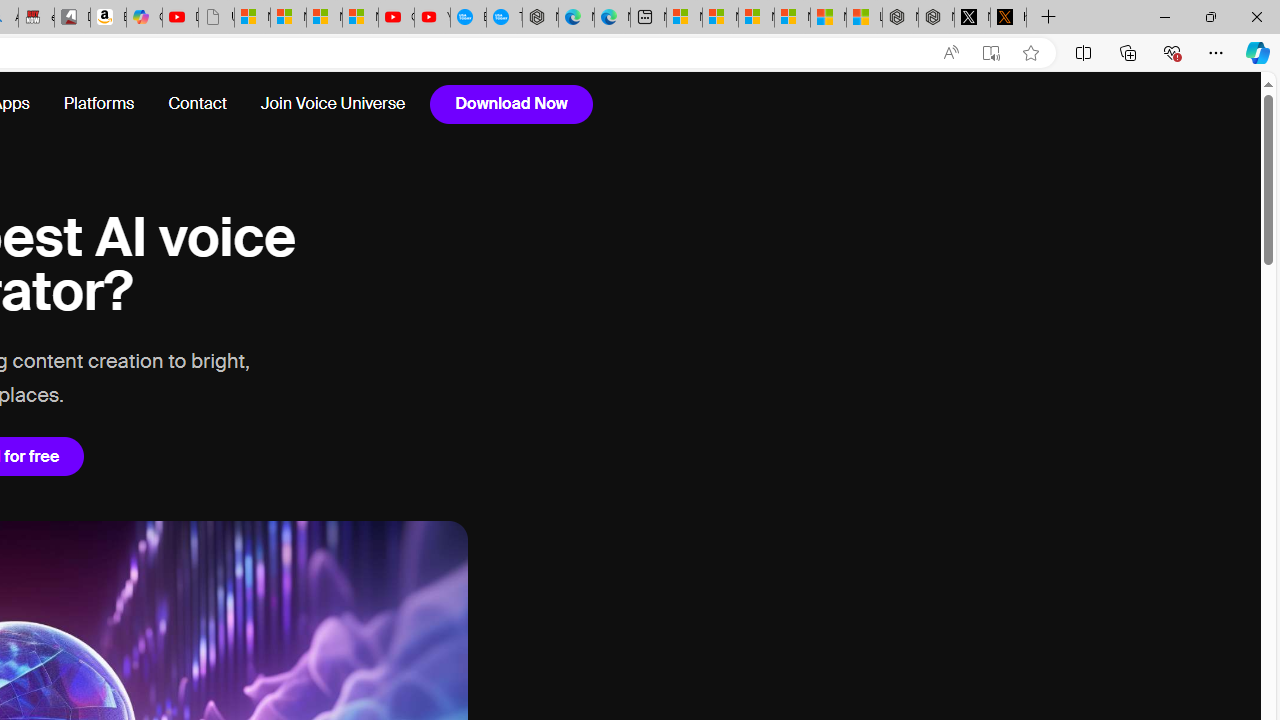 This screenshot has width=1280, height=720. What do you see at coordinates (216, 18) in the screenshot?
I see `Untitled` at bounding box center [216, 18].